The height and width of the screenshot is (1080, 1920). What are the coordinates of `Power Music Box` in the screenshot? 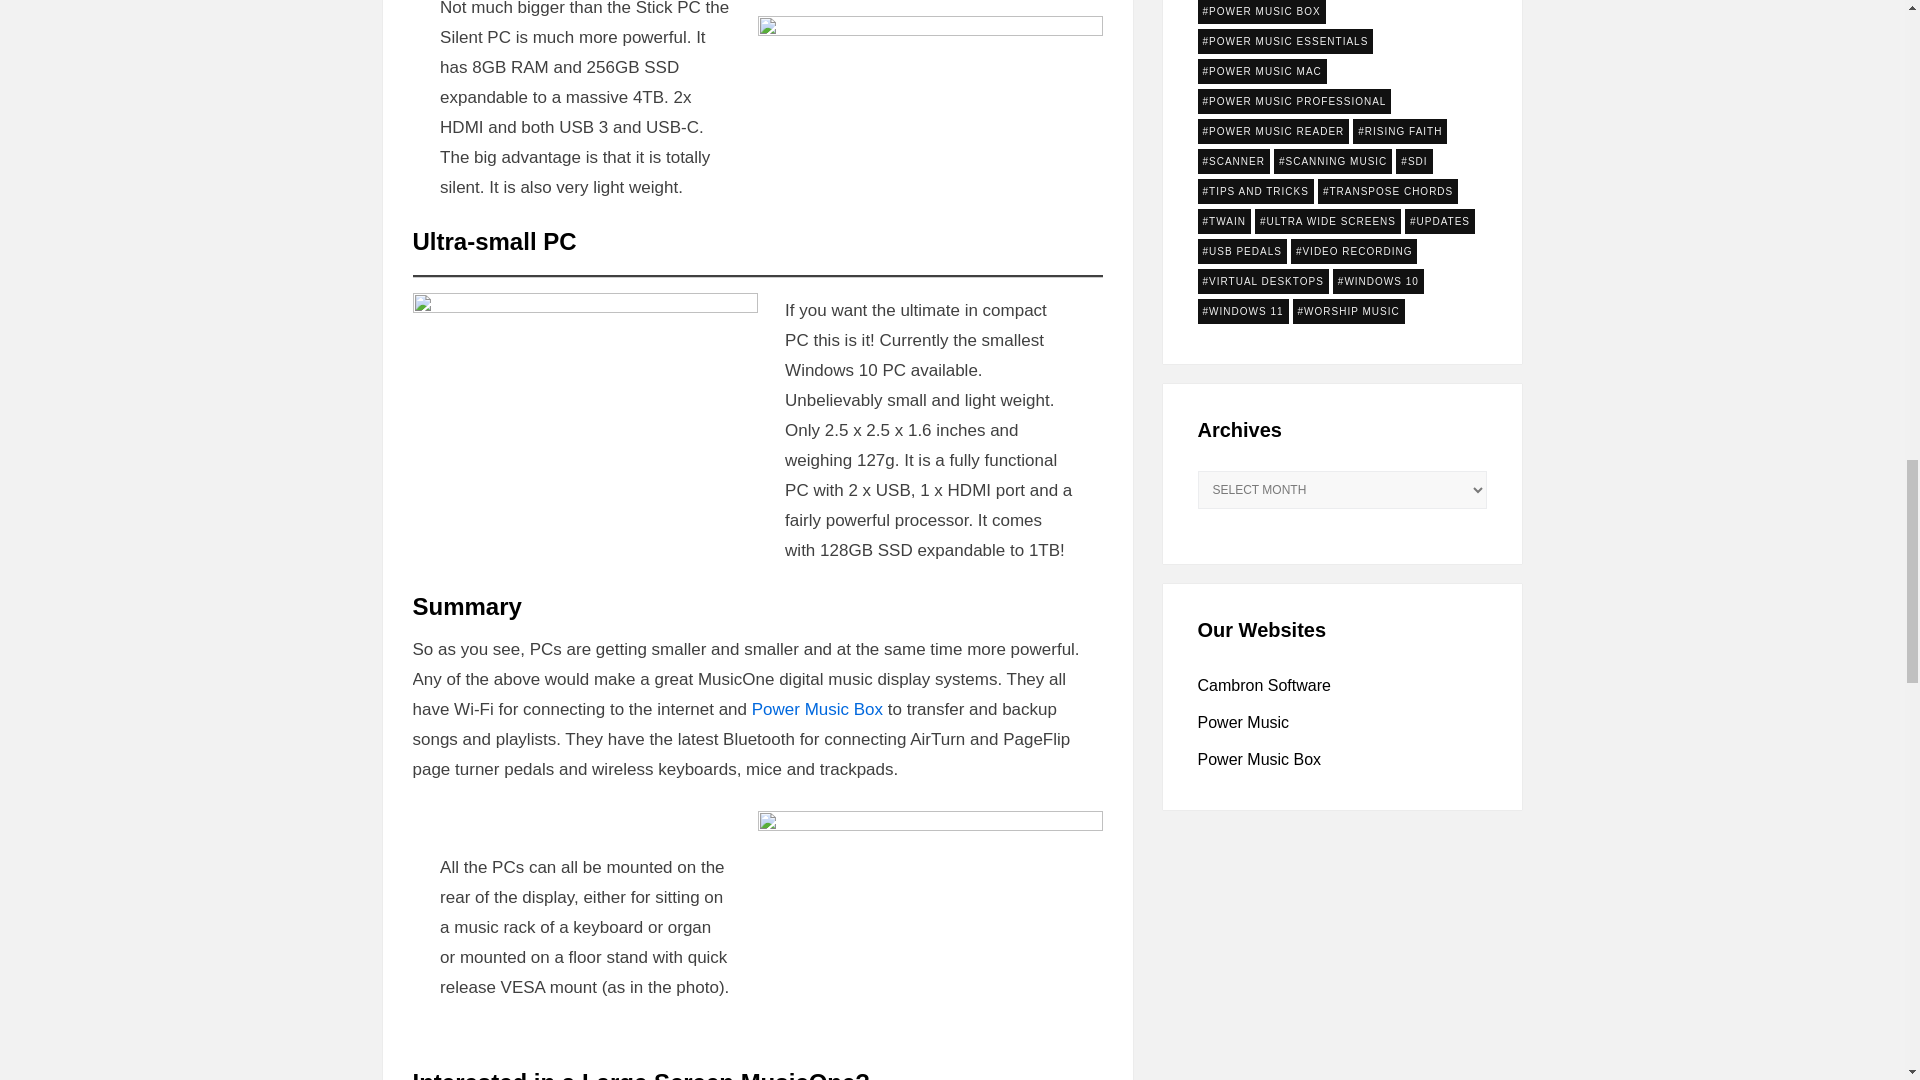 It's located at (818, 709).